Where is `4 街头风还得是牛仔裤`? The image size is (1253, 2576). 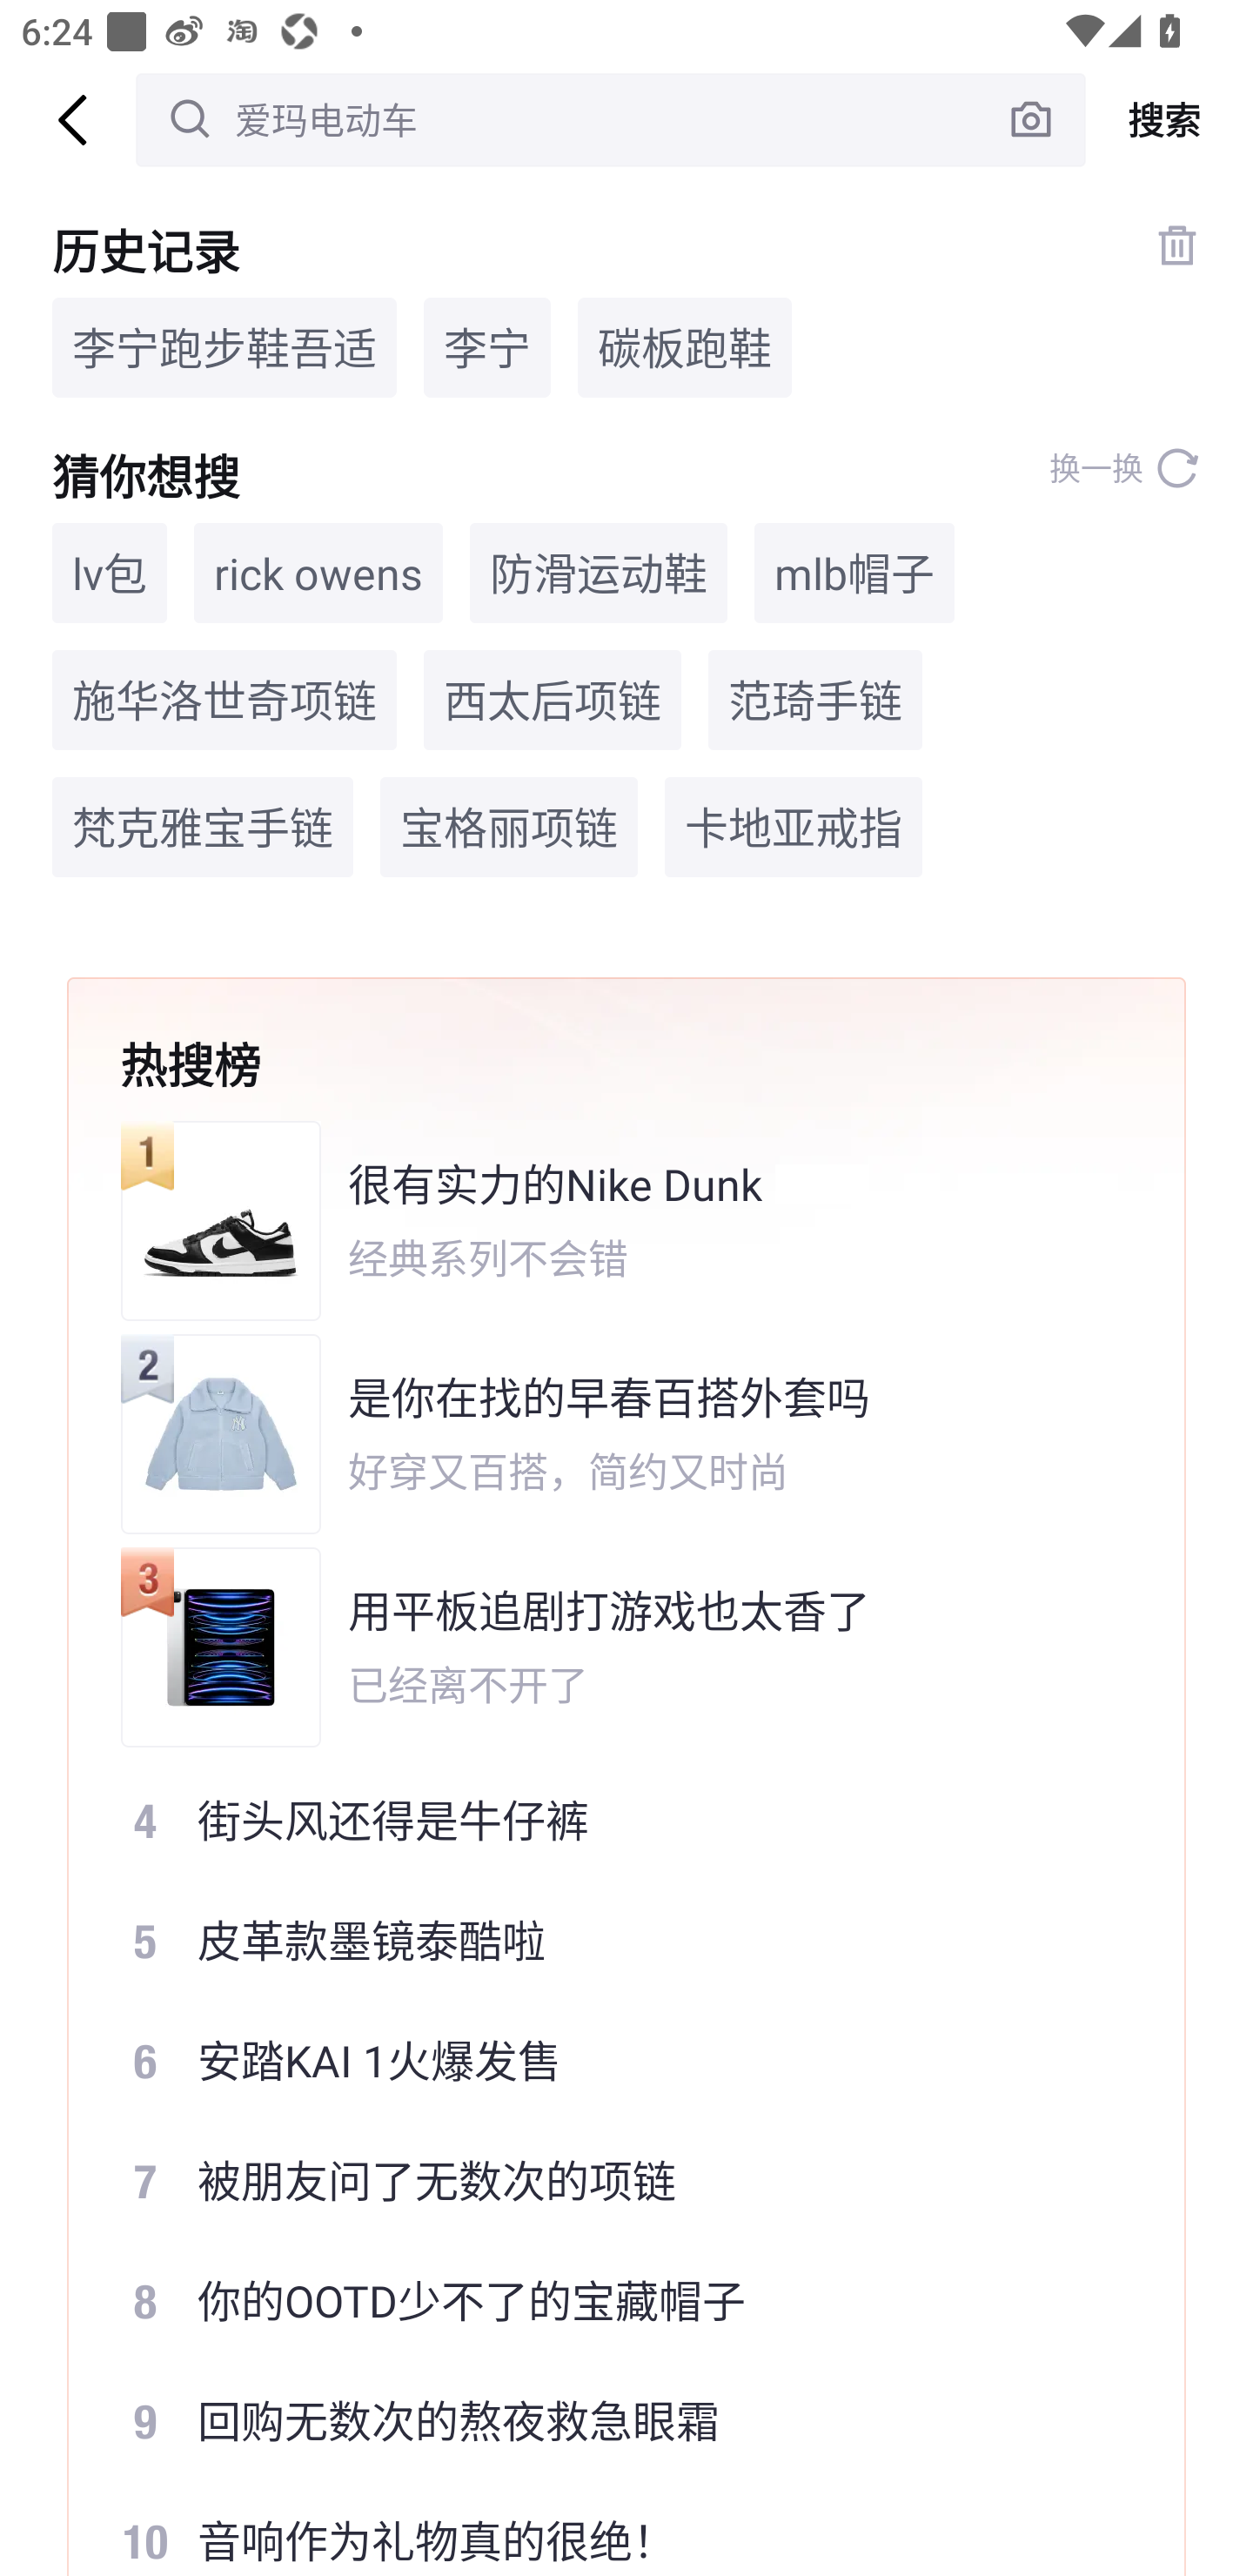 4 街头风还得是牛仔裤 is located at coordinates (606, 1819).